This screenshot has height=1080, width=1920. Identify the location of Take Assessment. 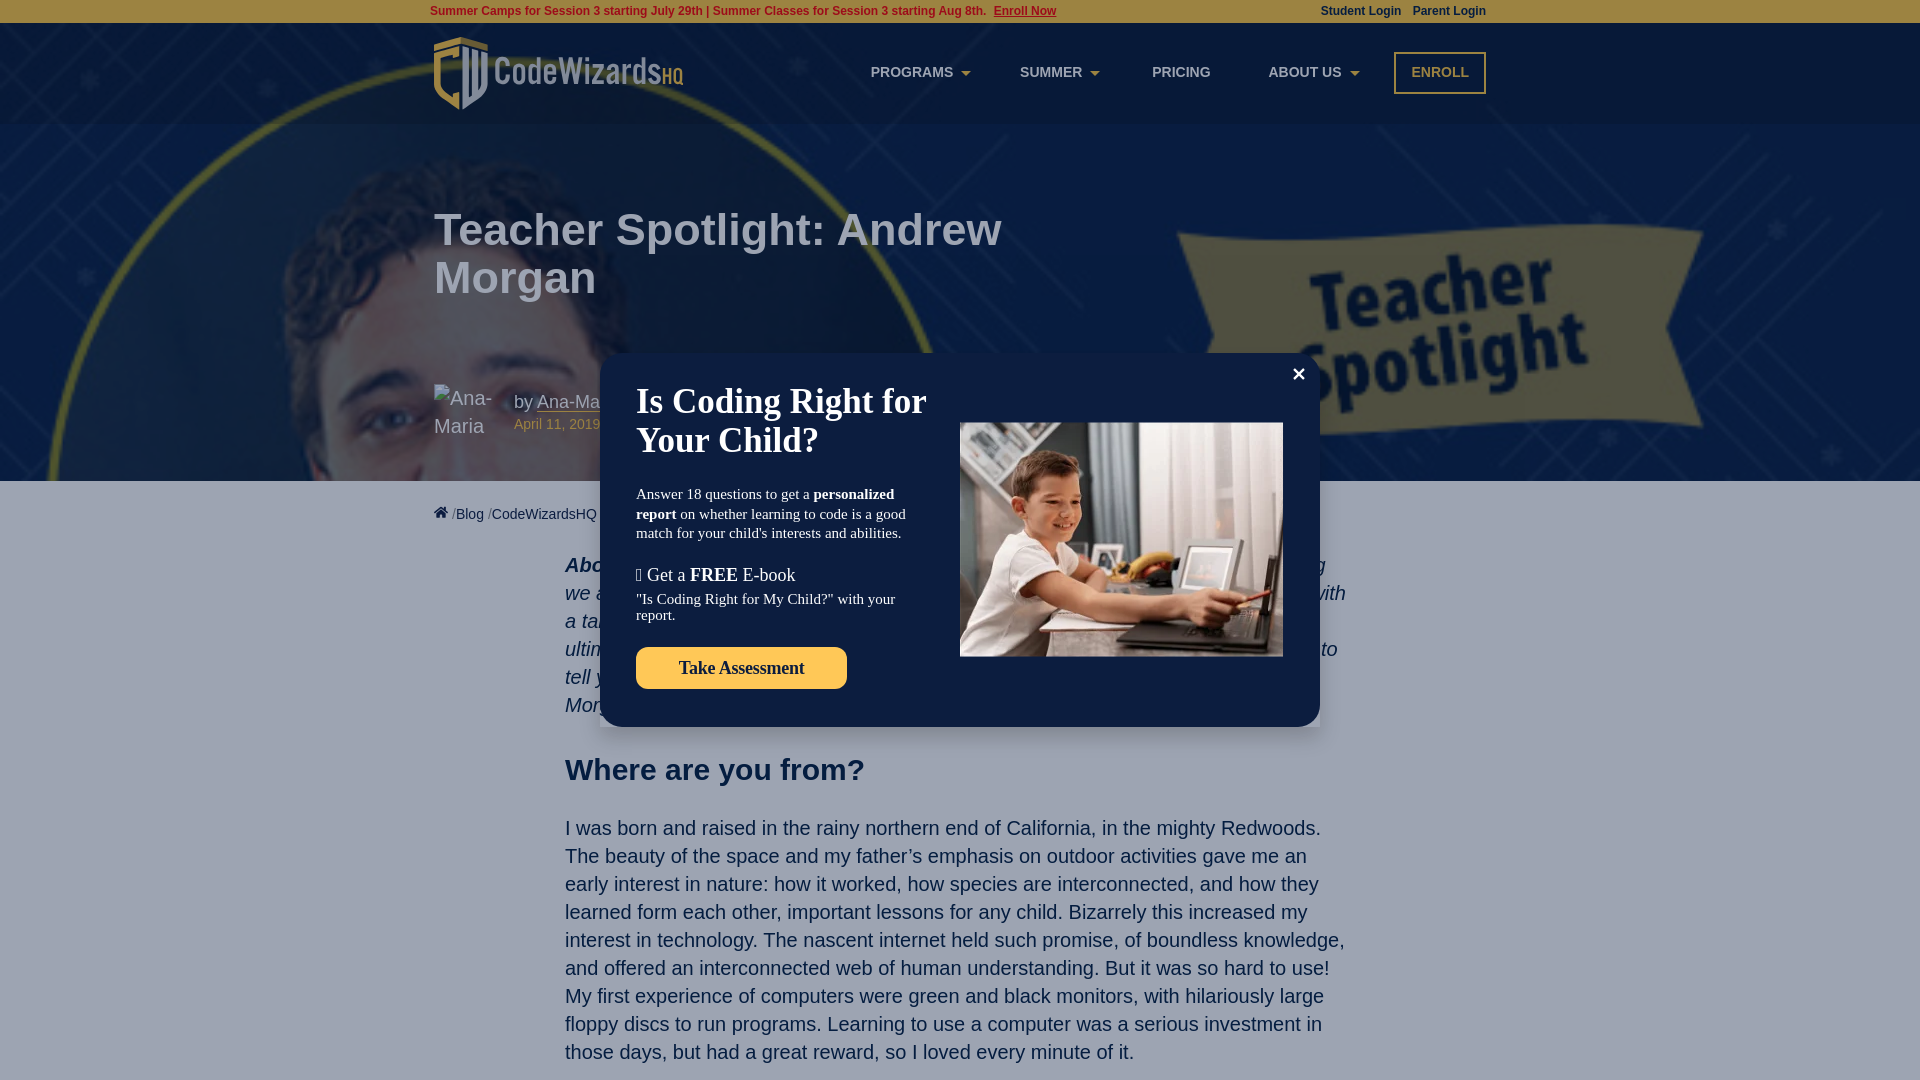
(740, 668).